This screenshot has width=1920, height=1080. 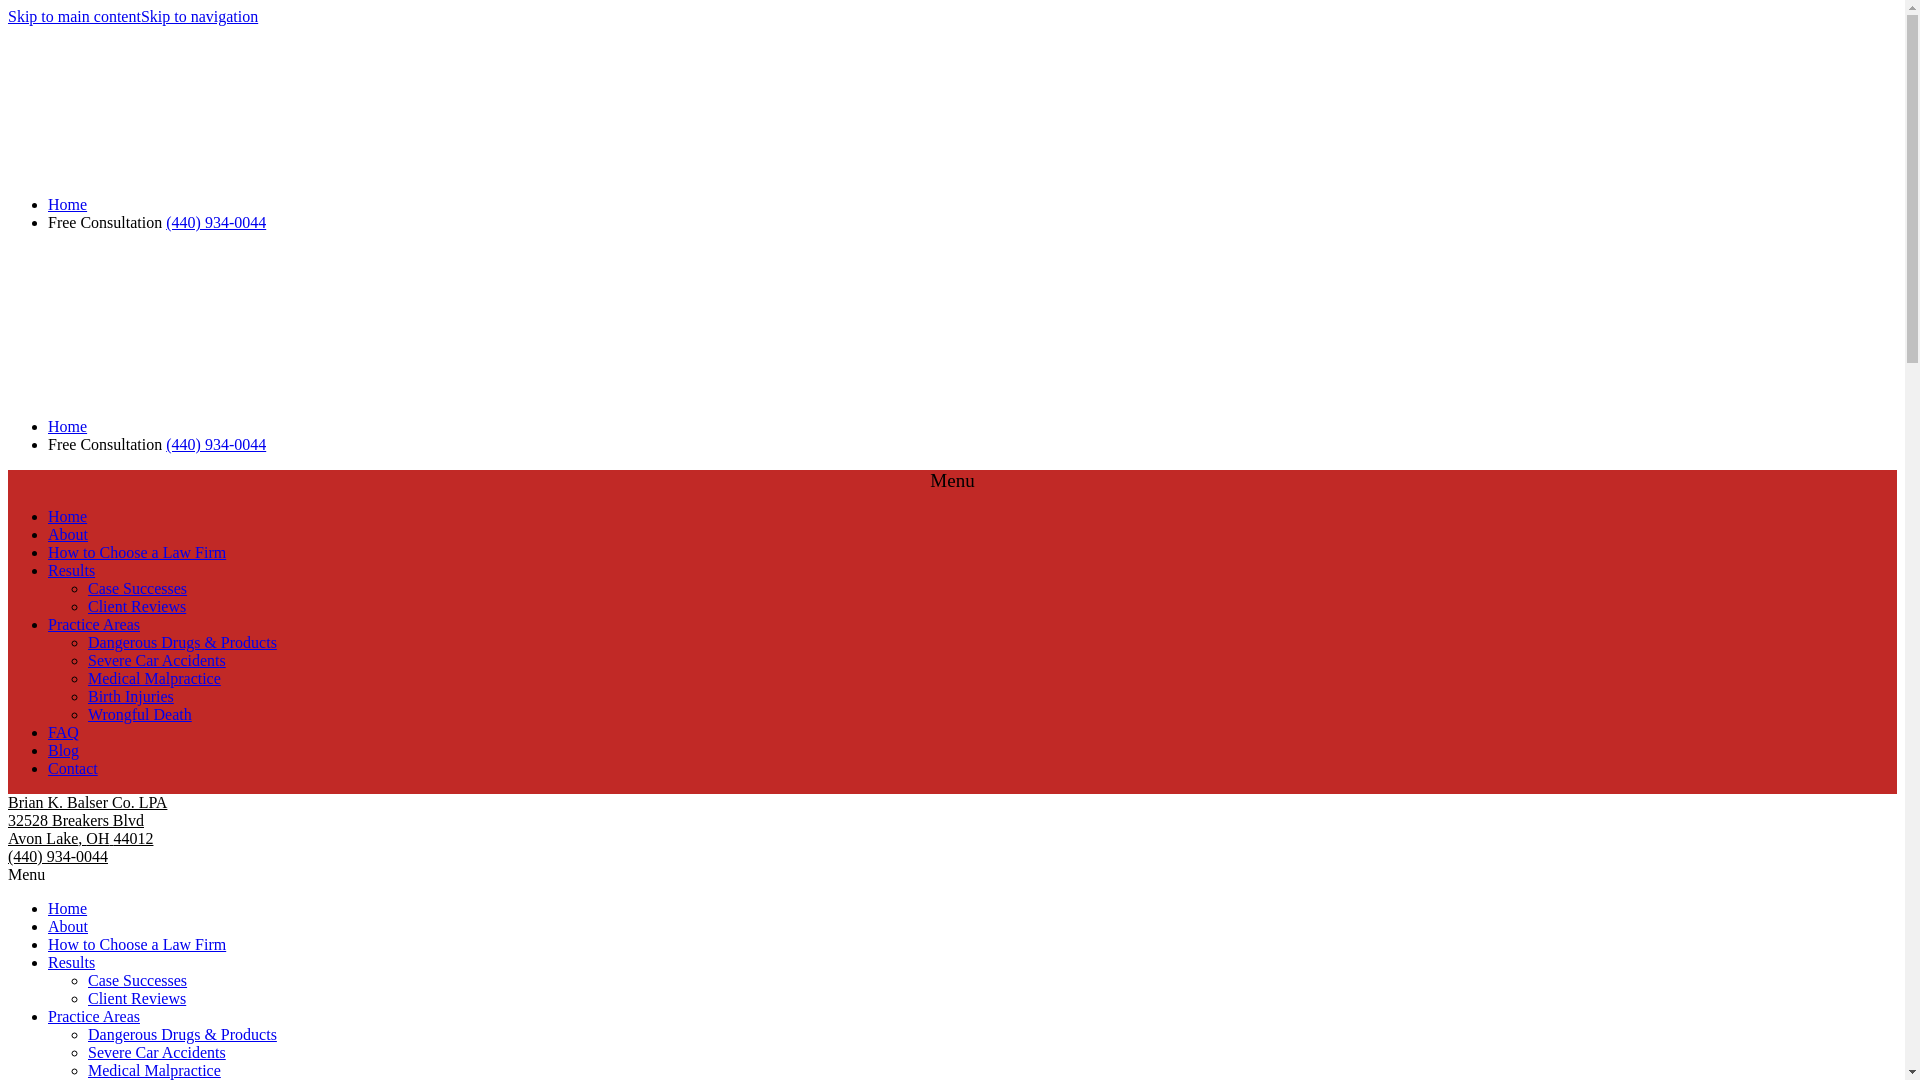 What do you see at coordinates (94, 624) in the screenshot?
I see `Practice Areas` at bounding box center [94, 624].